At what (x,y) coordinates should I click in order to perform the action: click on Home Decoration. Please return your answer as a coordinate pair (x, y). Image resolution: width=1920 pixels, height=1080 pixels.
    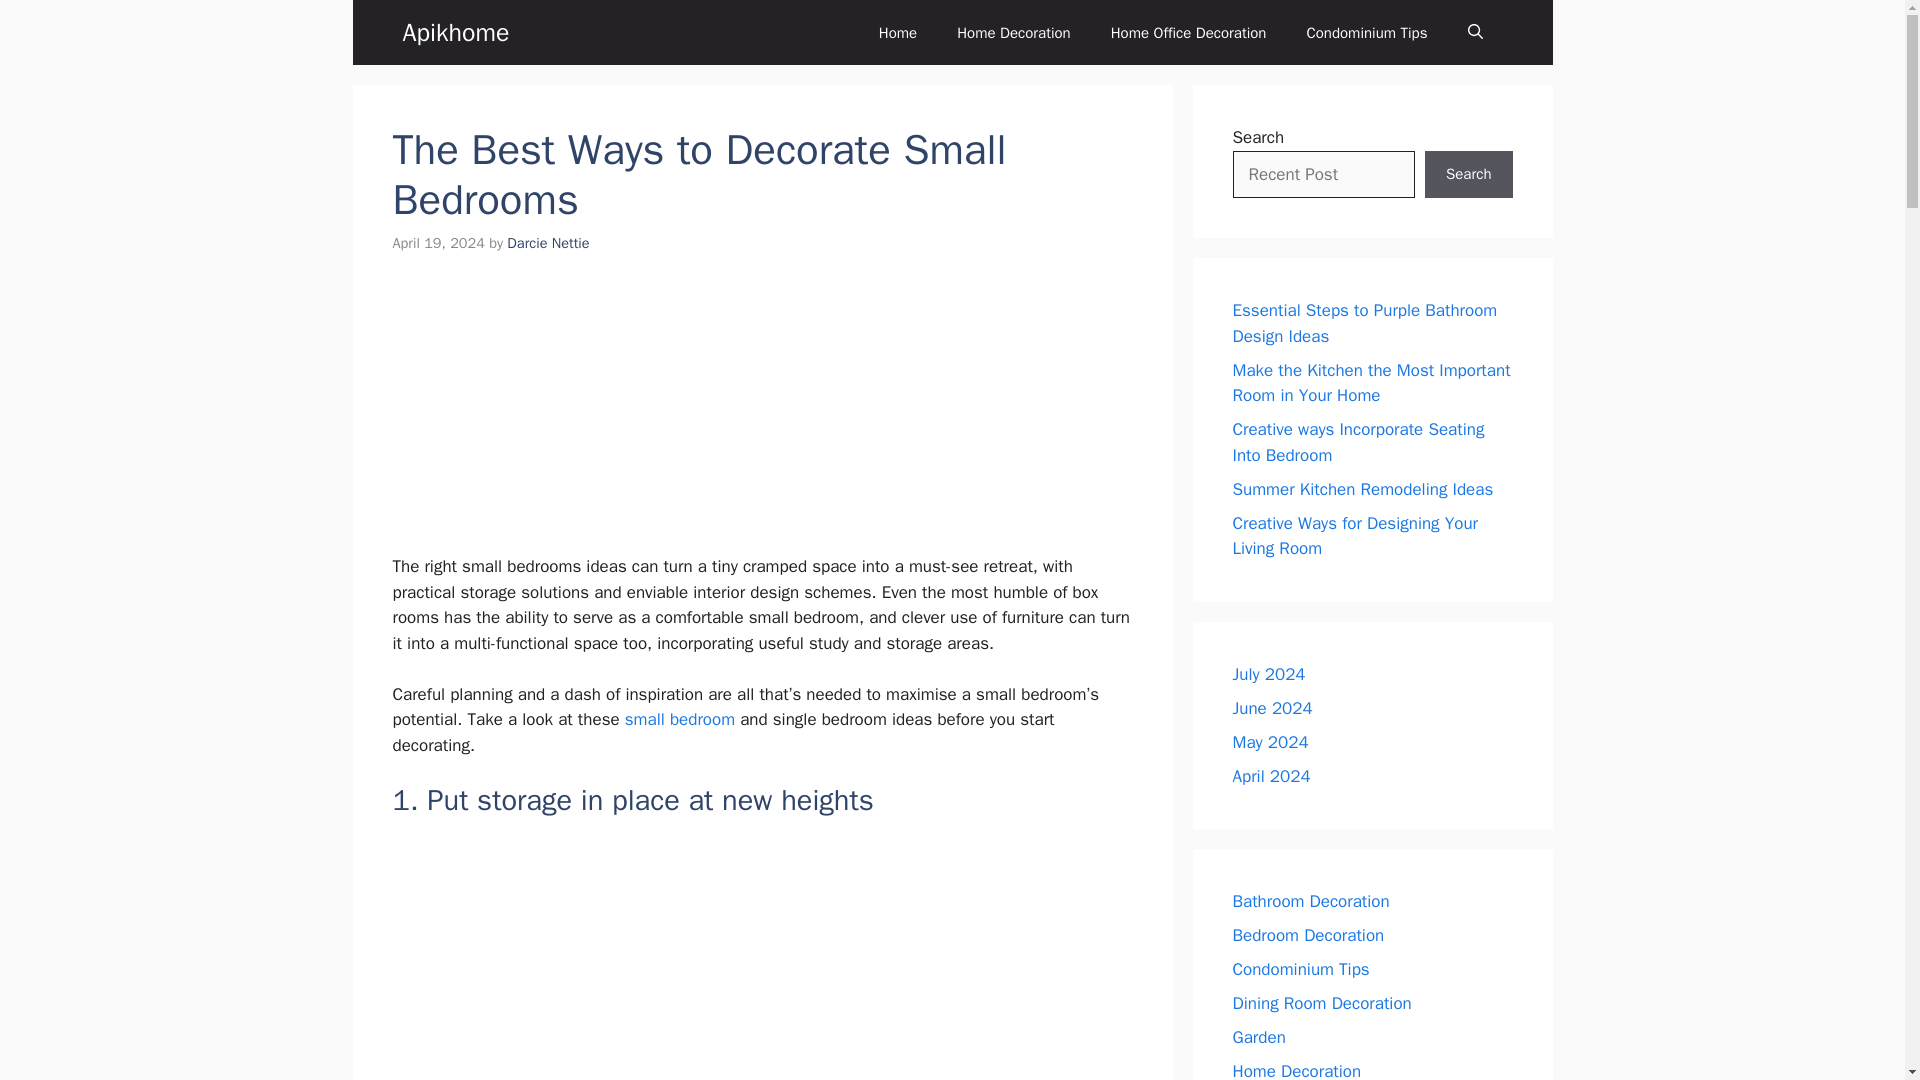
    Looking at the image, I should click on (1296, 1070).